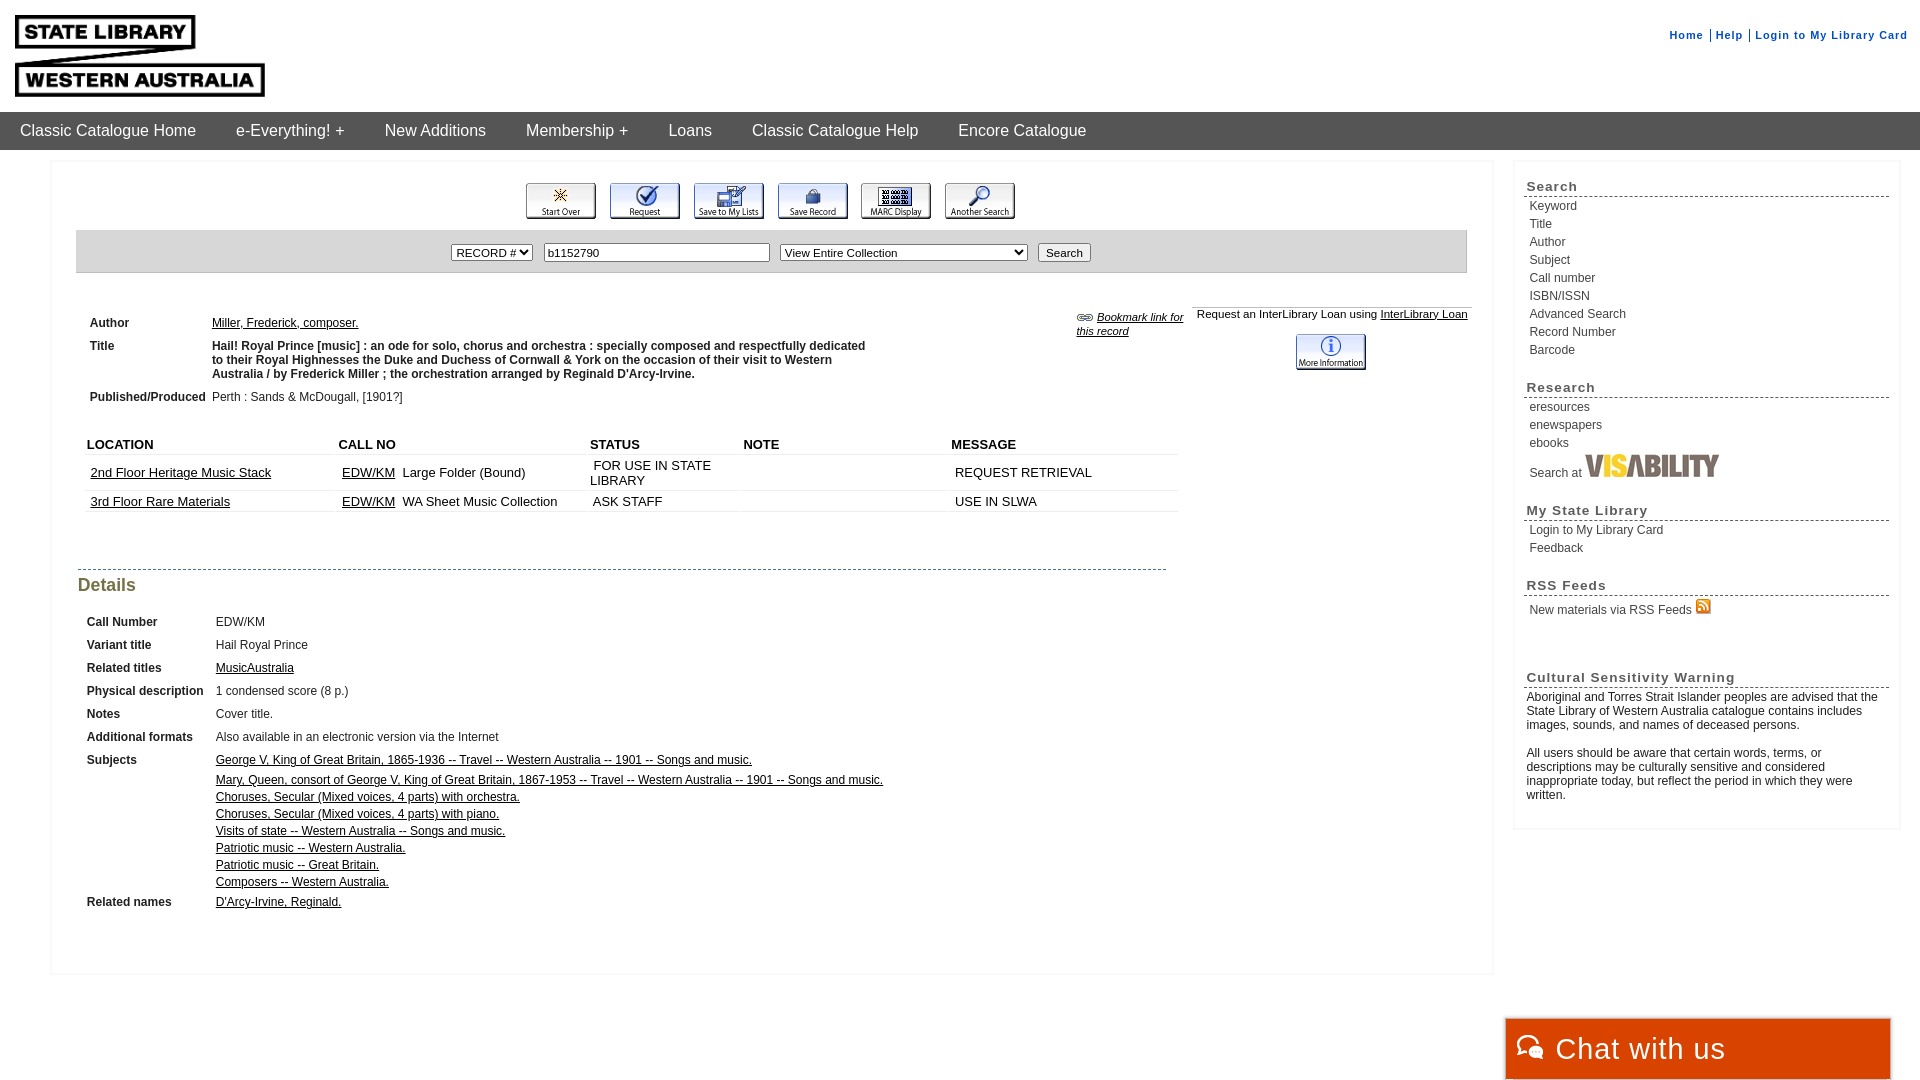 The image size is (1920, 1080). I want to click on Classic Catalogue Home, so click(108, 131).